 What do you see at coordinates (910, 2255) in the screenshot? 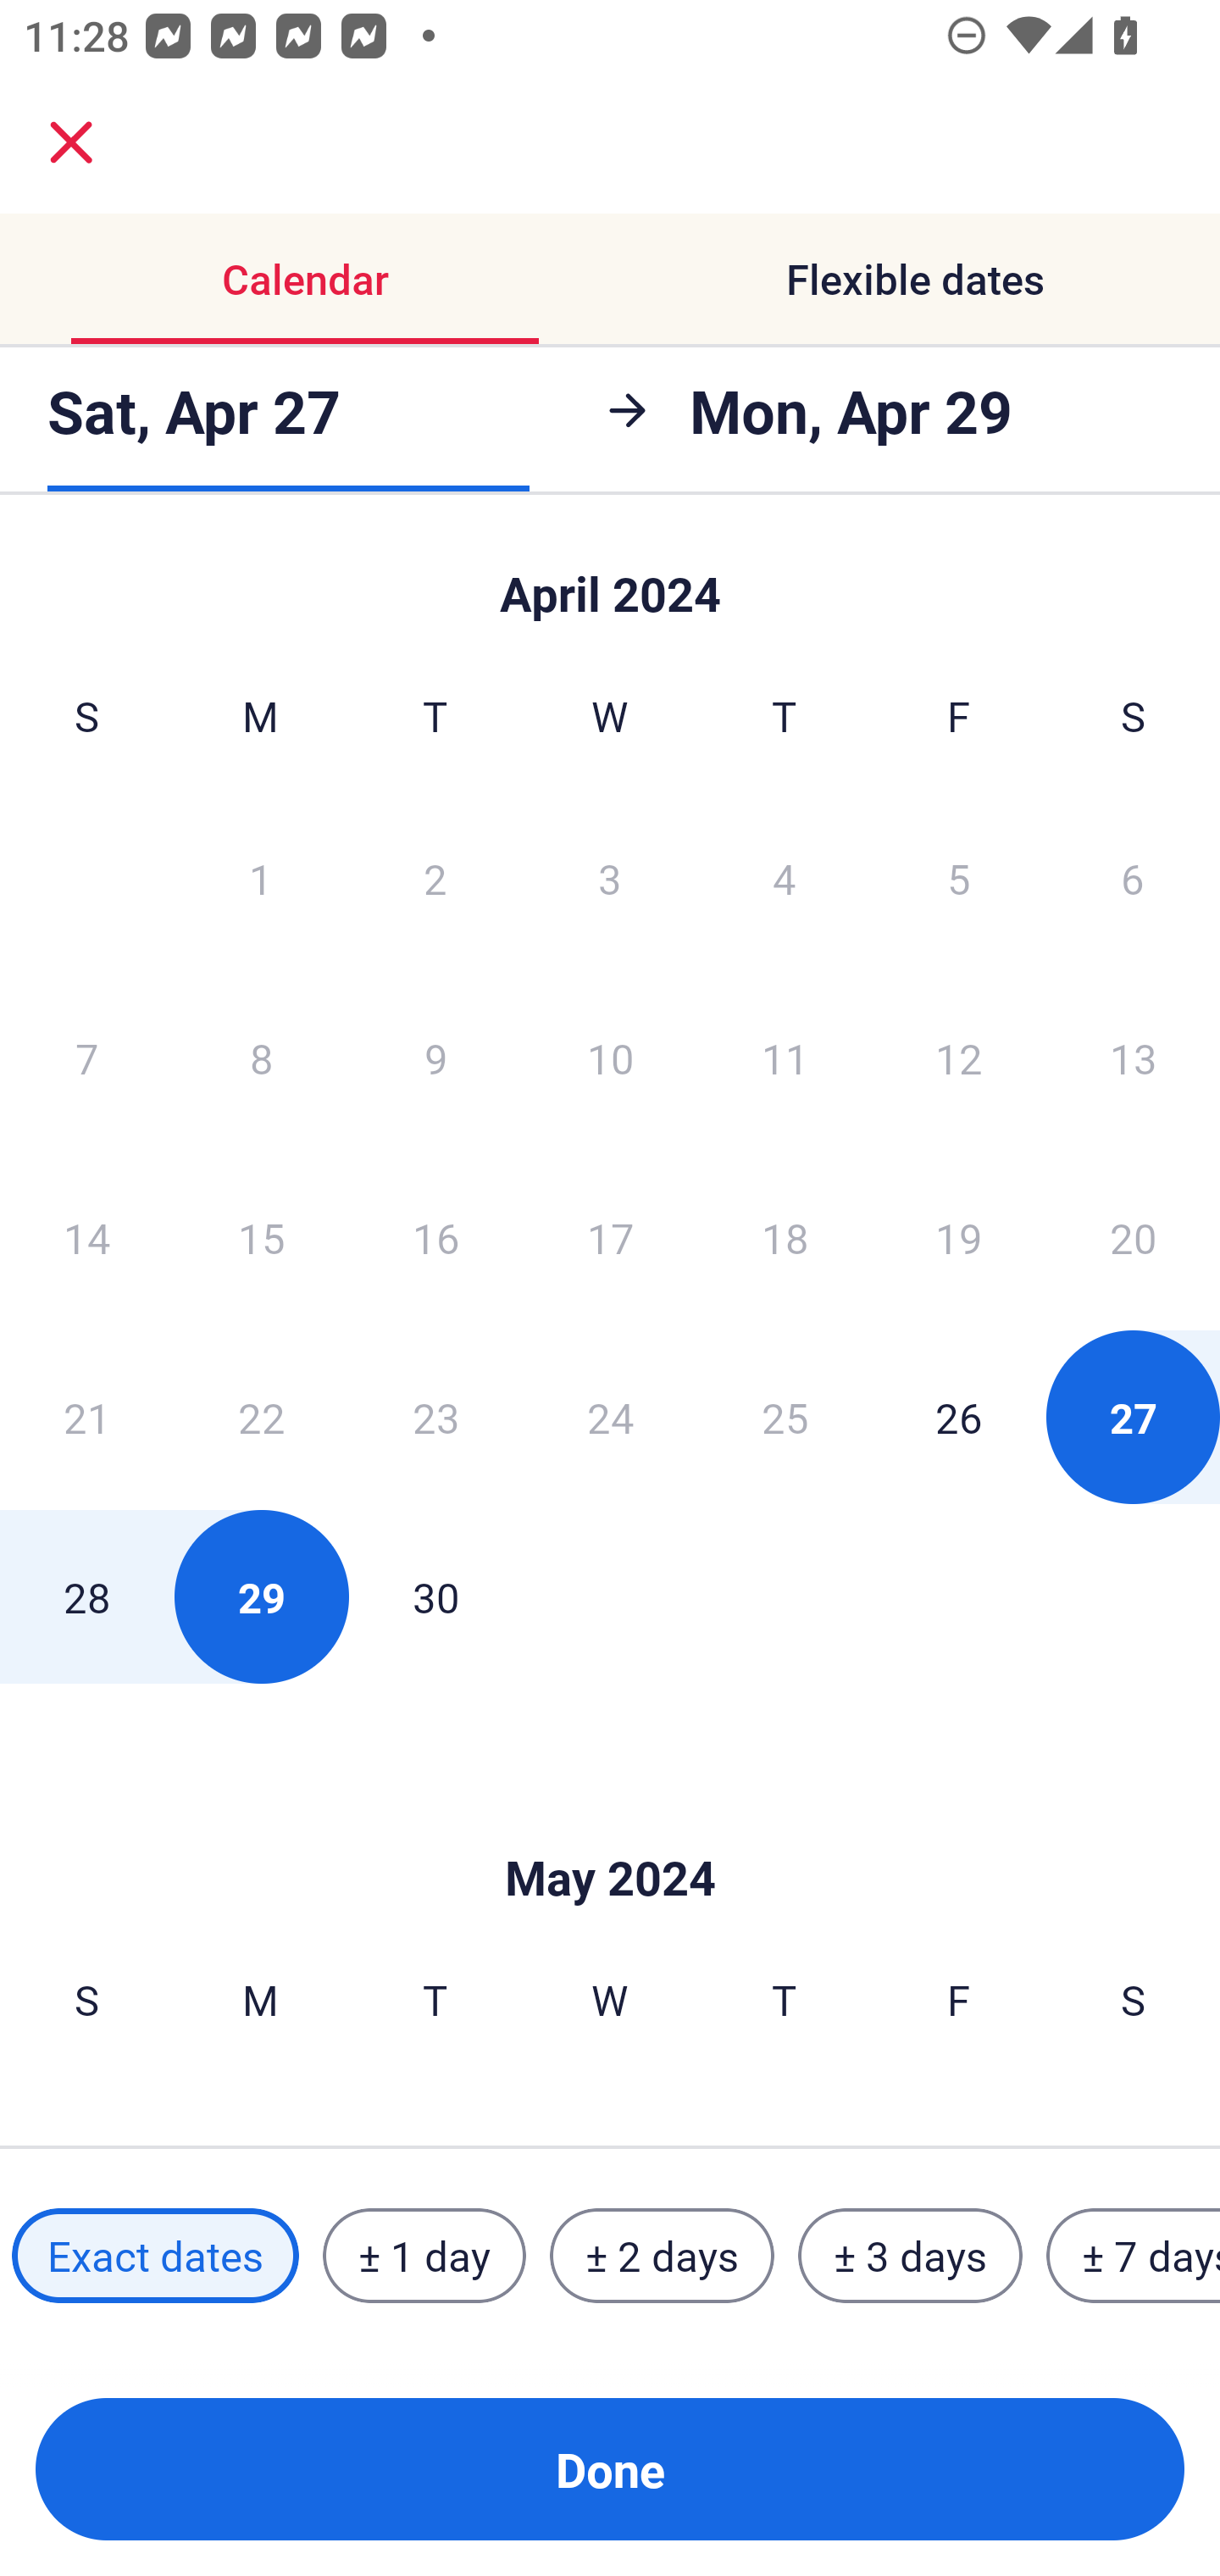
I see `± 3 days` at bounding box center [910, 2255].